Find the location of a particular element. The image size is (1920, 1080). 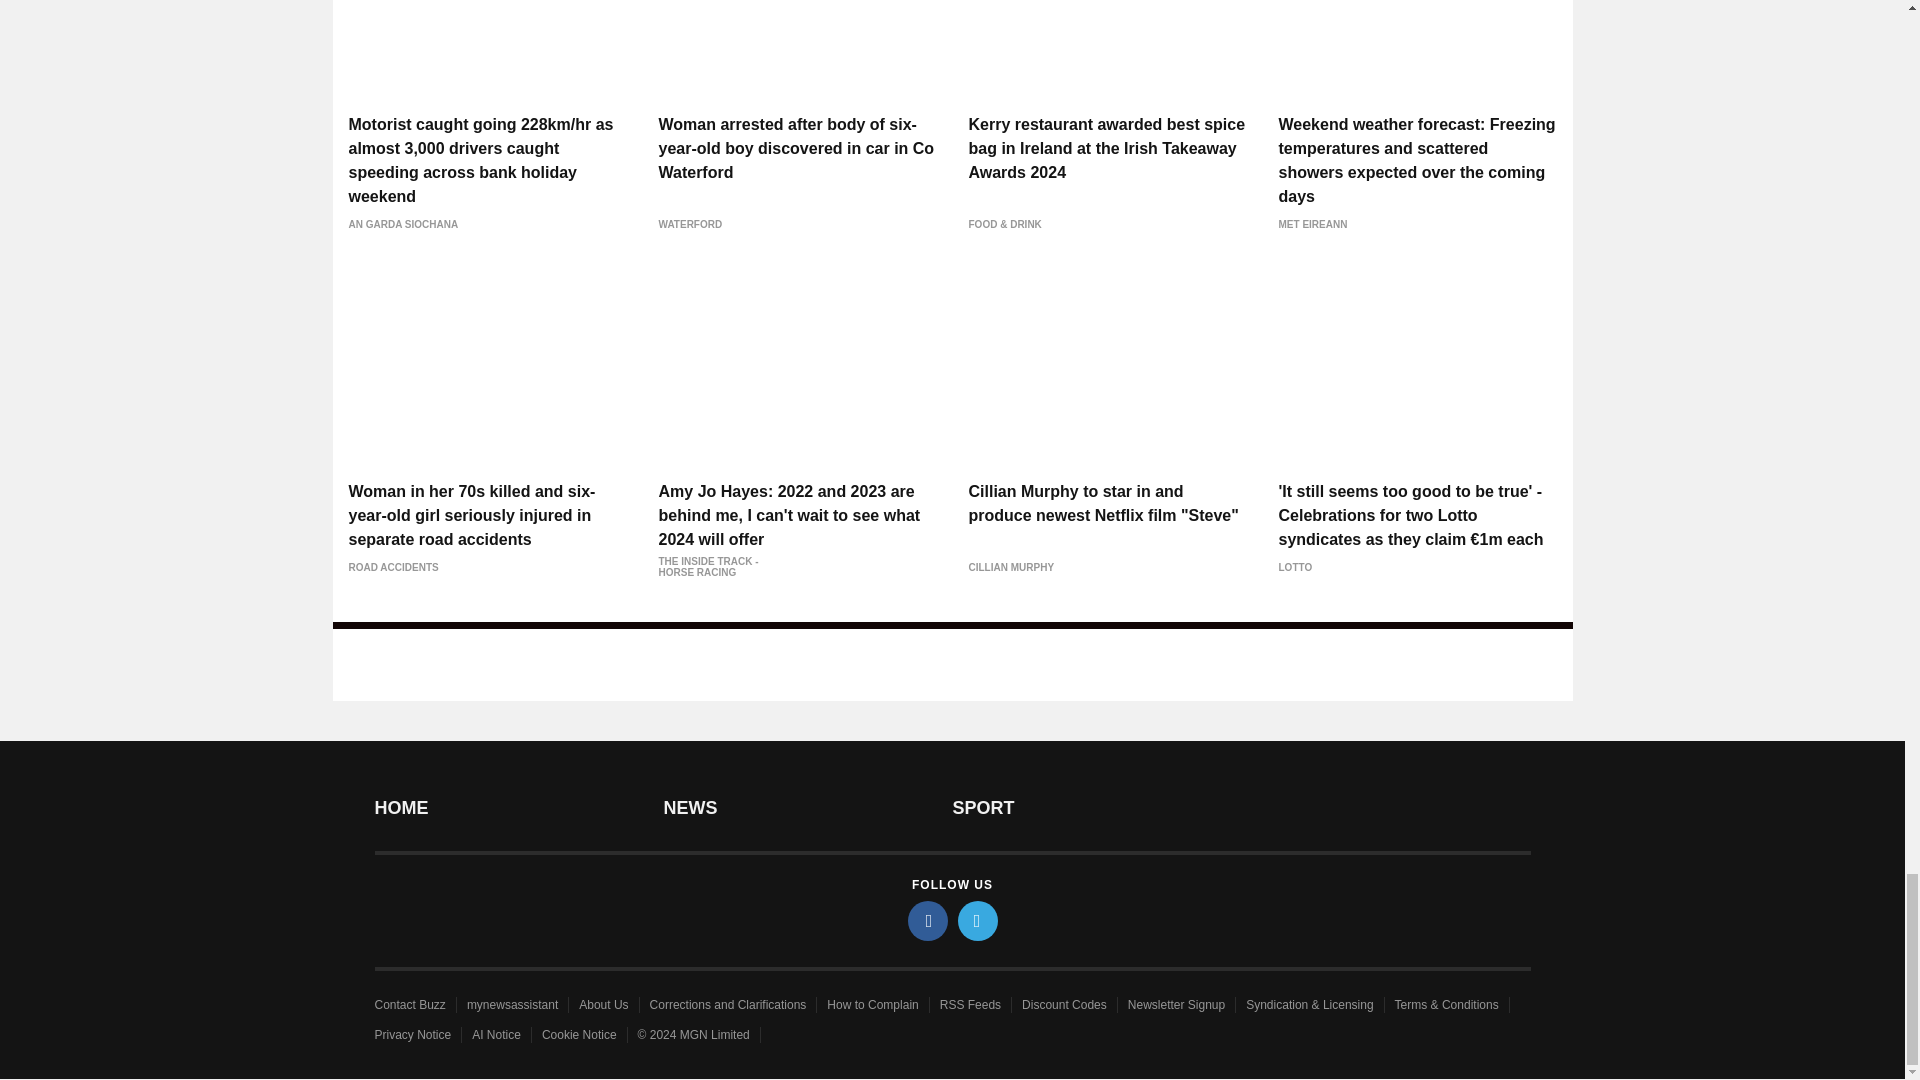

facebook is located at coordinates (928, 920).